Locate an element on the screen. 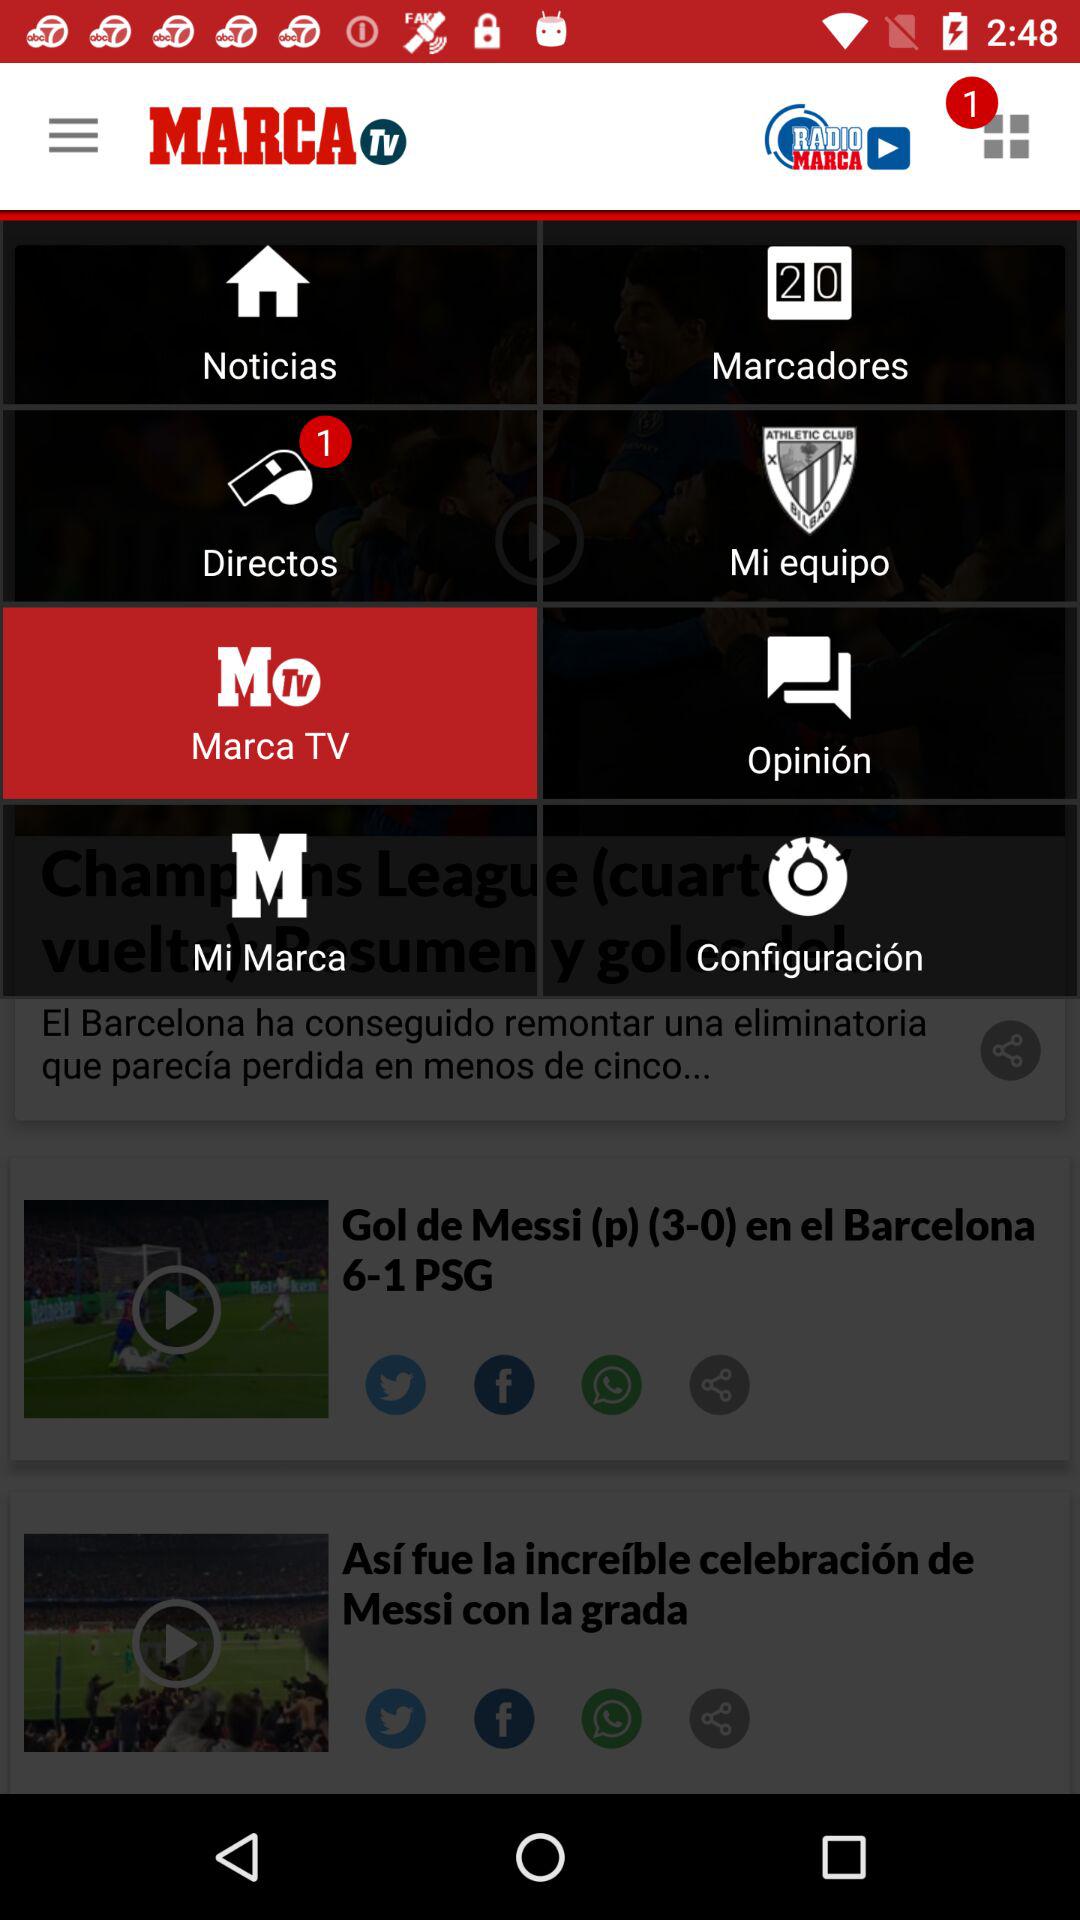  click on the configuration option is located at coordinates (810, 900).